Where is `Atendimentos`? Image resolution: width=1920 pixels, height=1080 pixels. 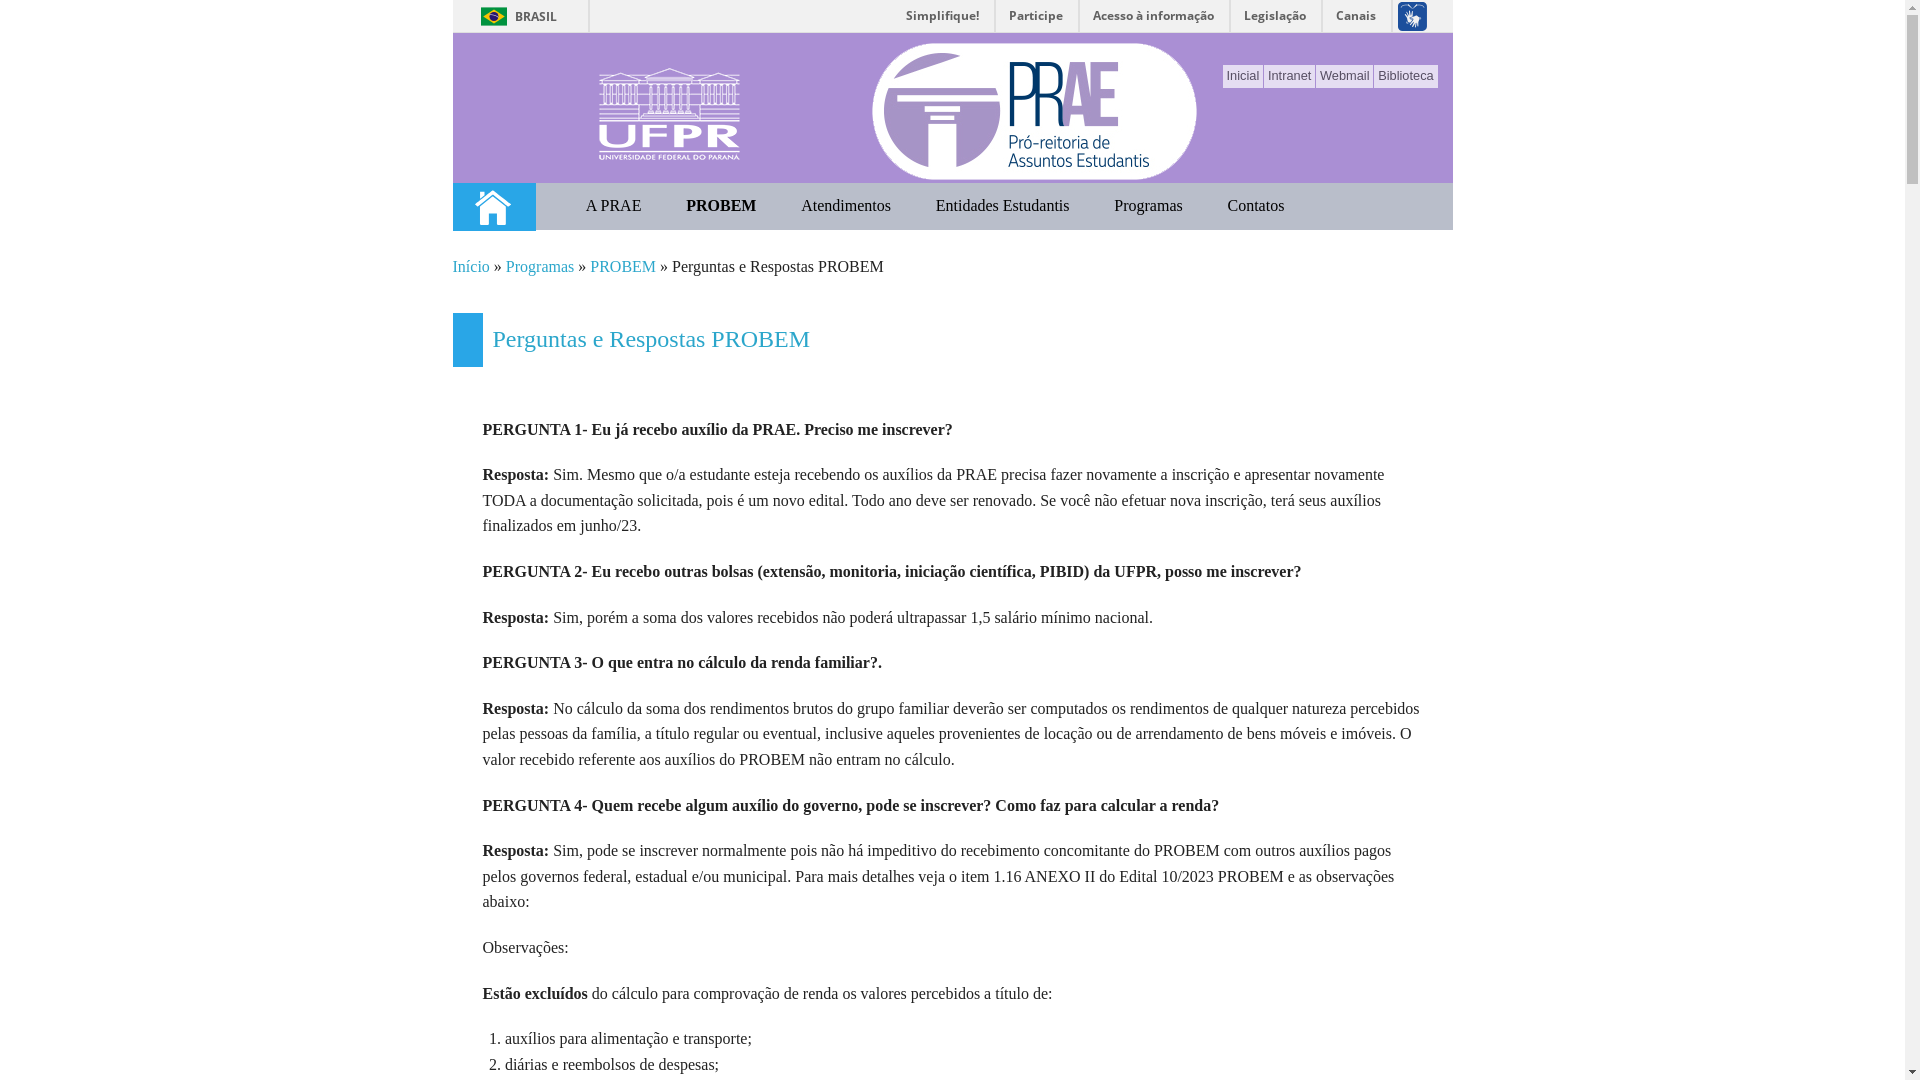
Atendimentos is located at coordinates (846, 206).